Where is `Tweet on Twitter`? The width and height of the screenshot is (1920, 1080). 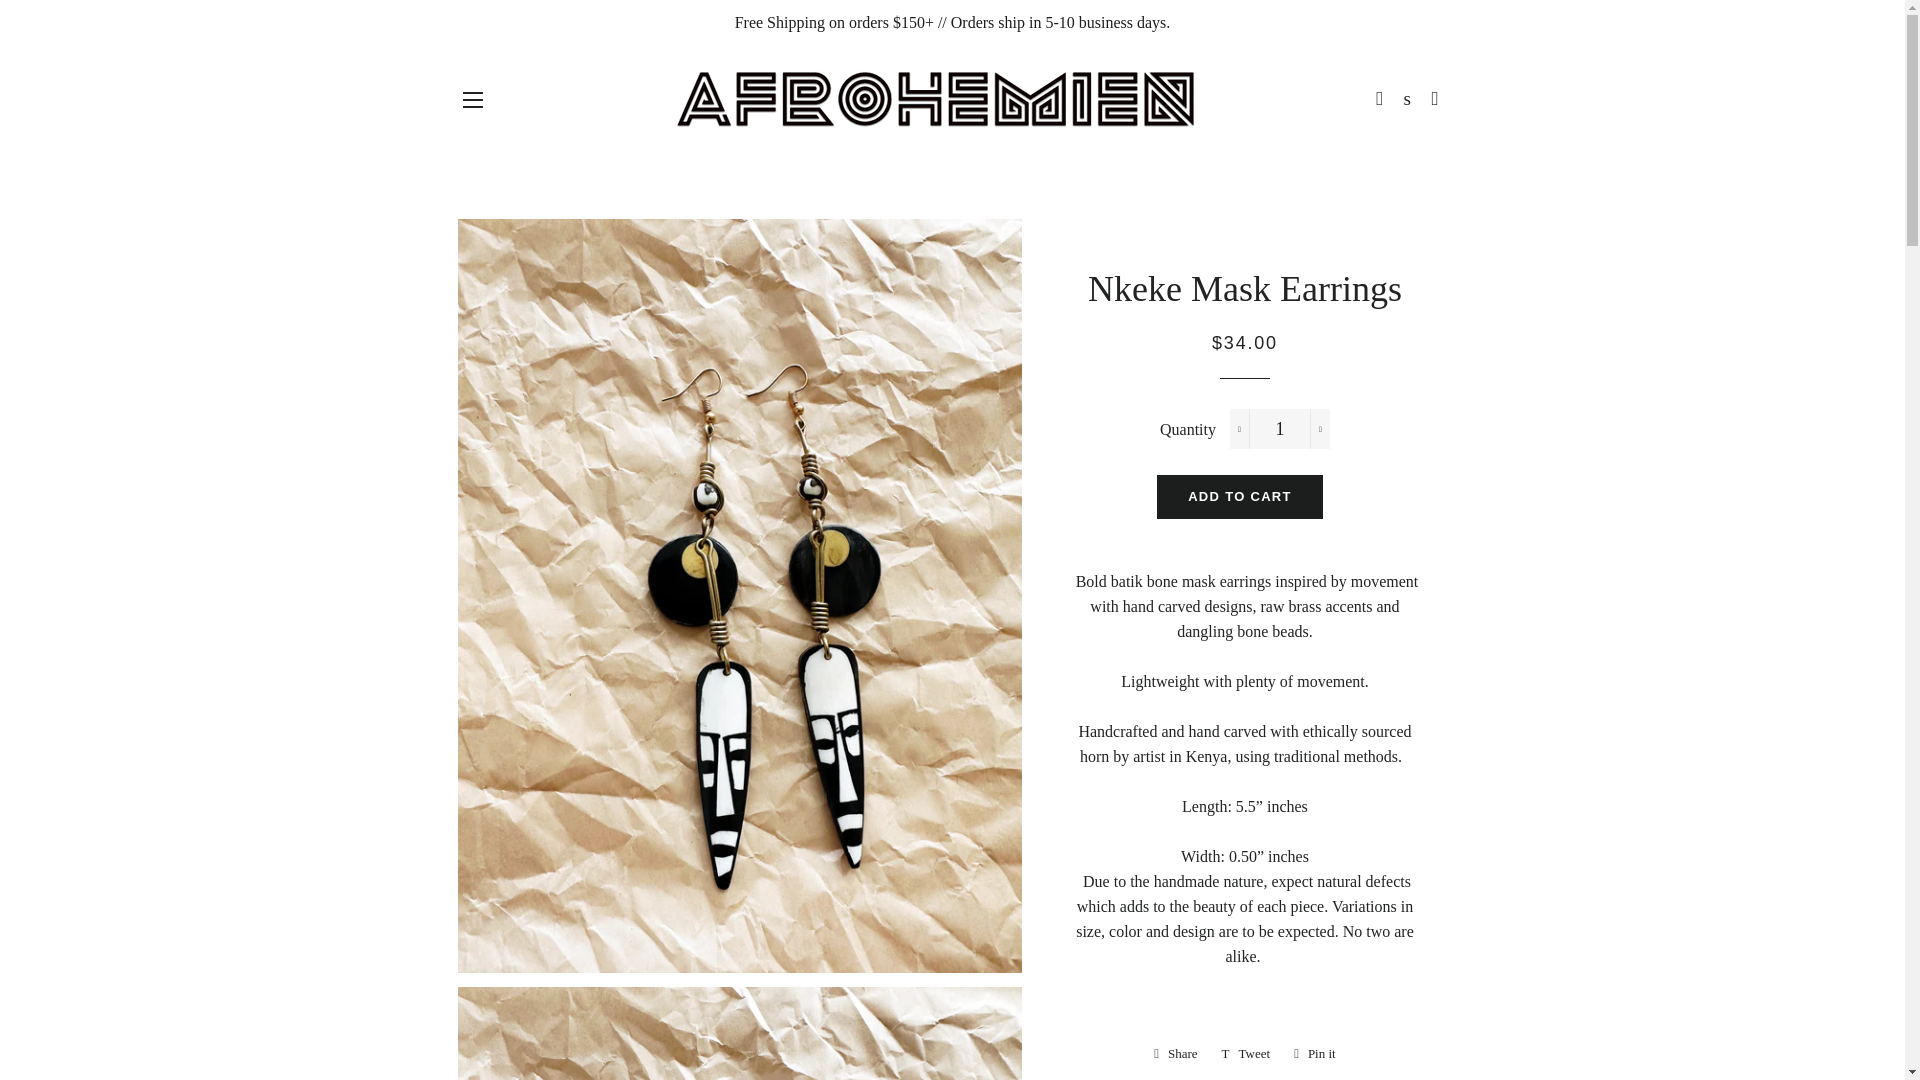
Tweet on Twitter is located at coordinates (1246, 1054).